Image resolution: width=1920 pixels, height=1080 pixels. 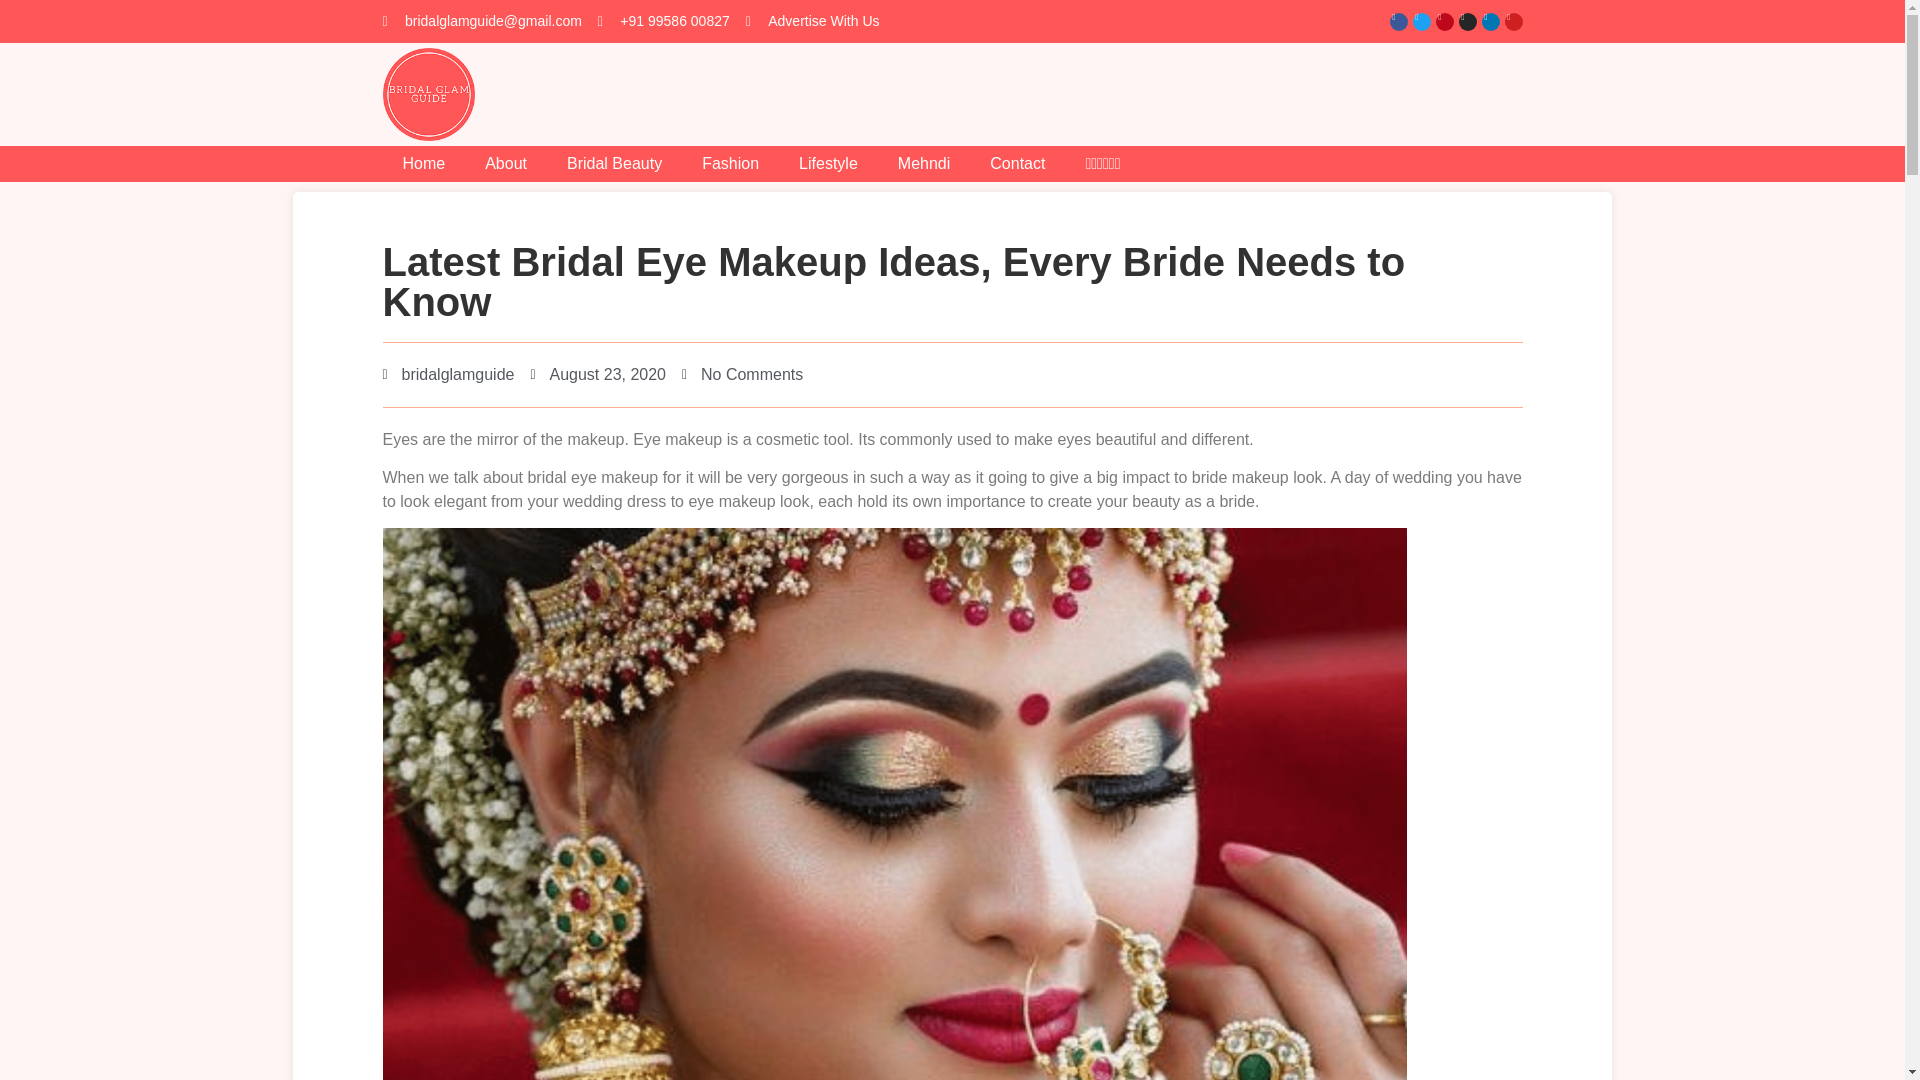 I want to click on Advertise With Us, so click(x=812, y=21).